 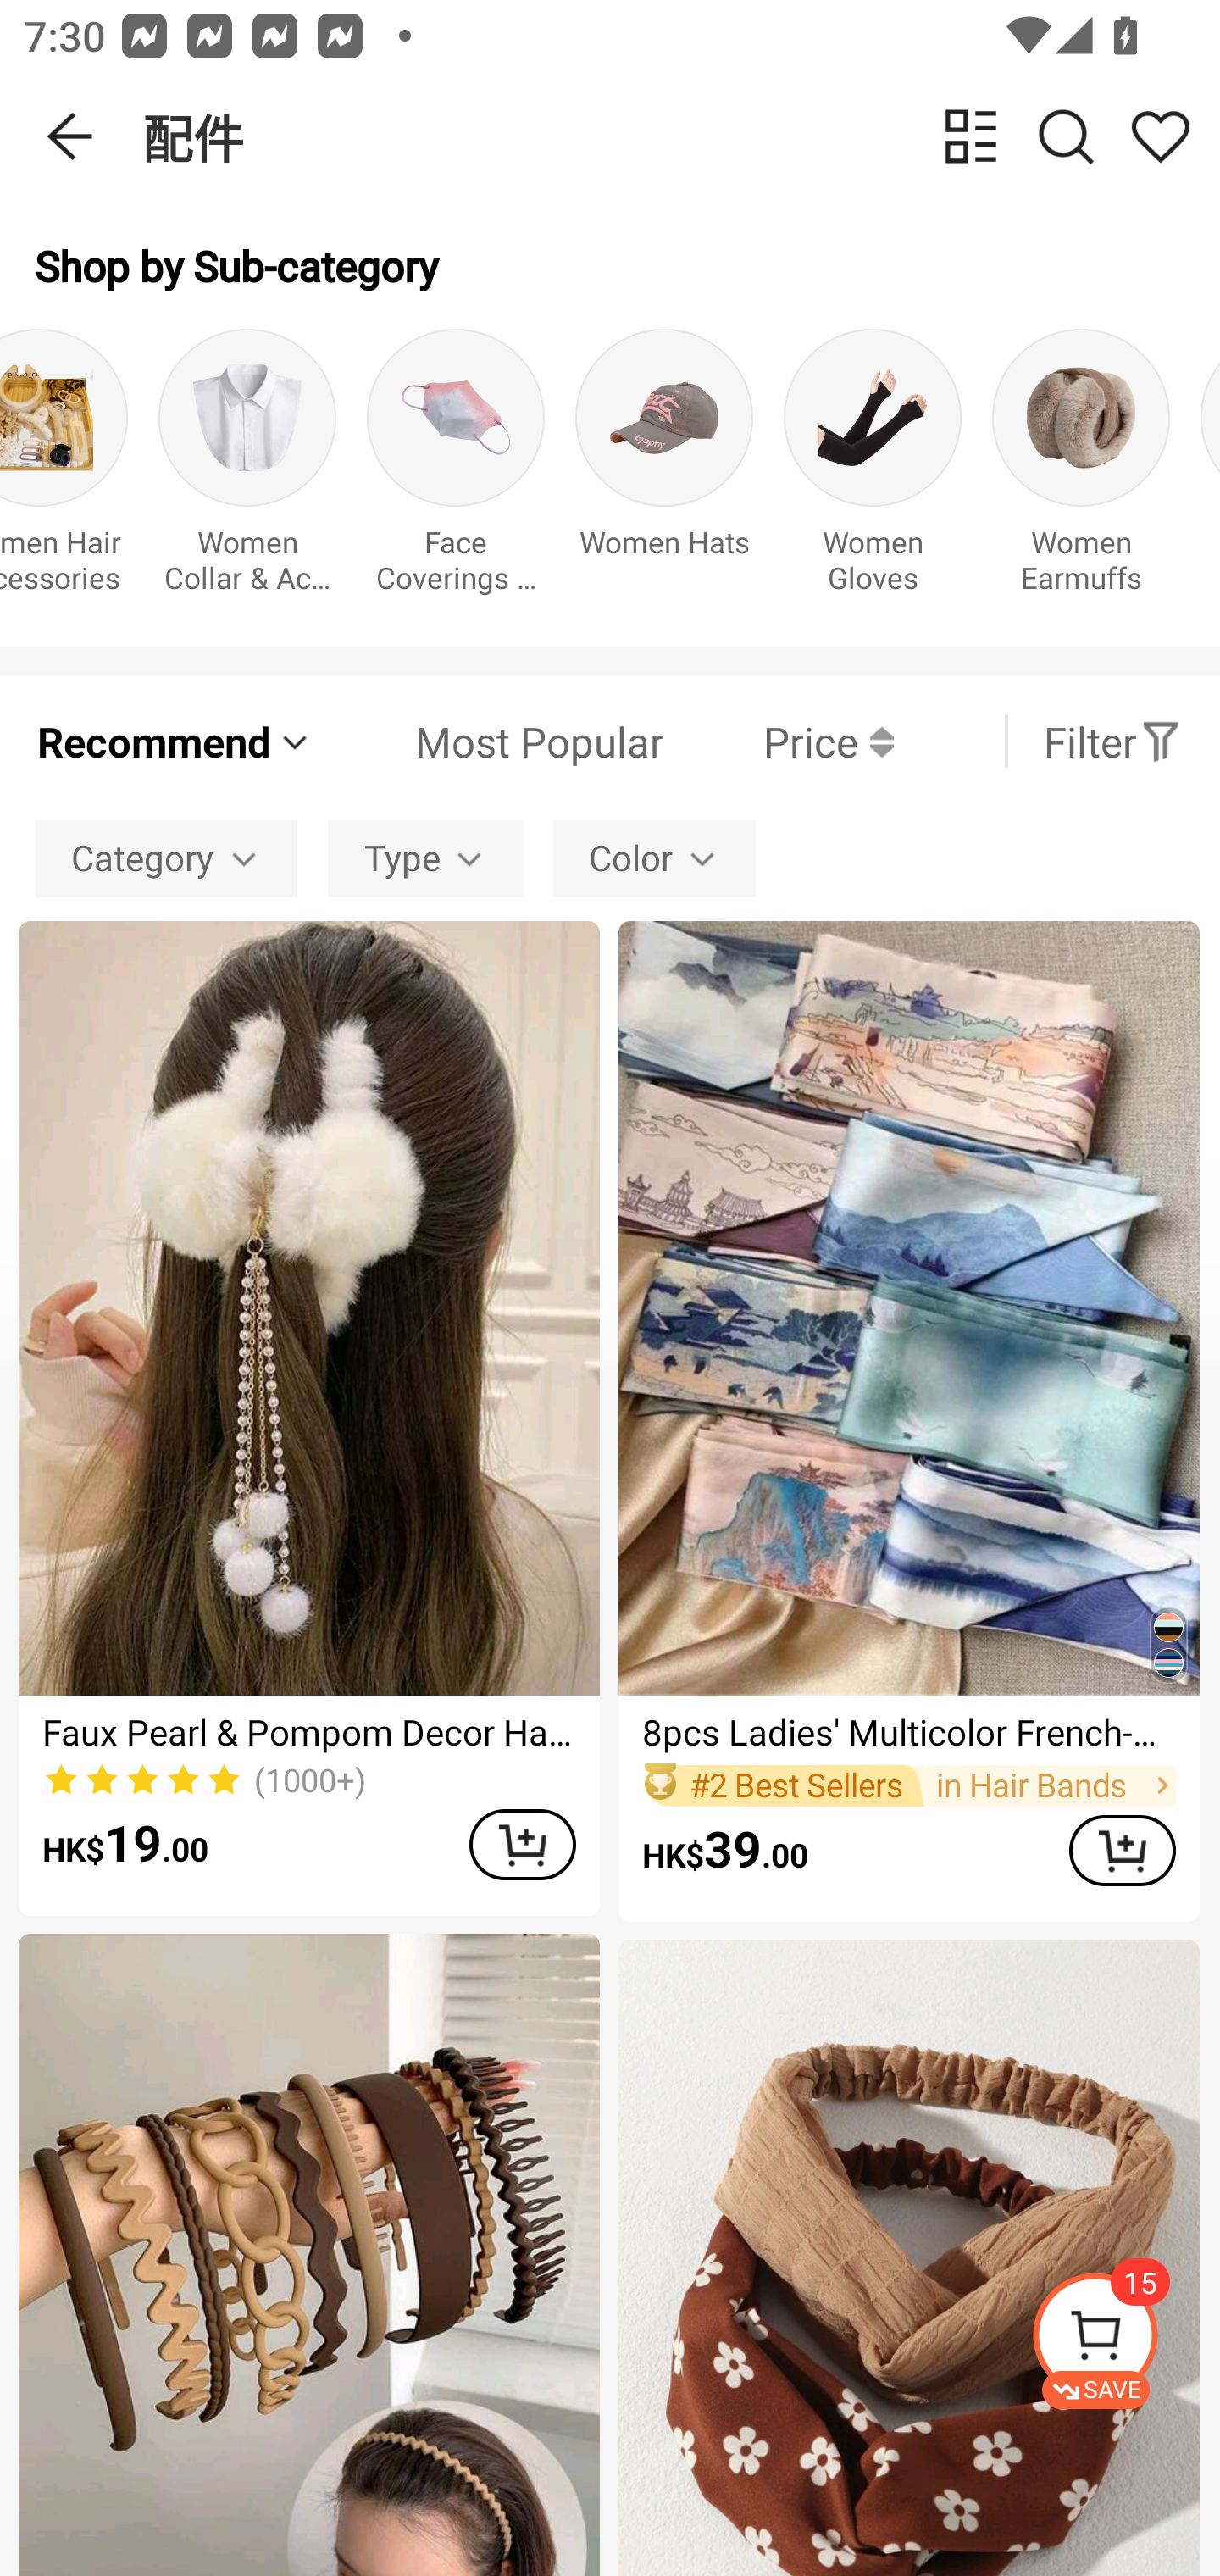 I want to click on Face Coverings & Accs, so click(x=456, y=469).